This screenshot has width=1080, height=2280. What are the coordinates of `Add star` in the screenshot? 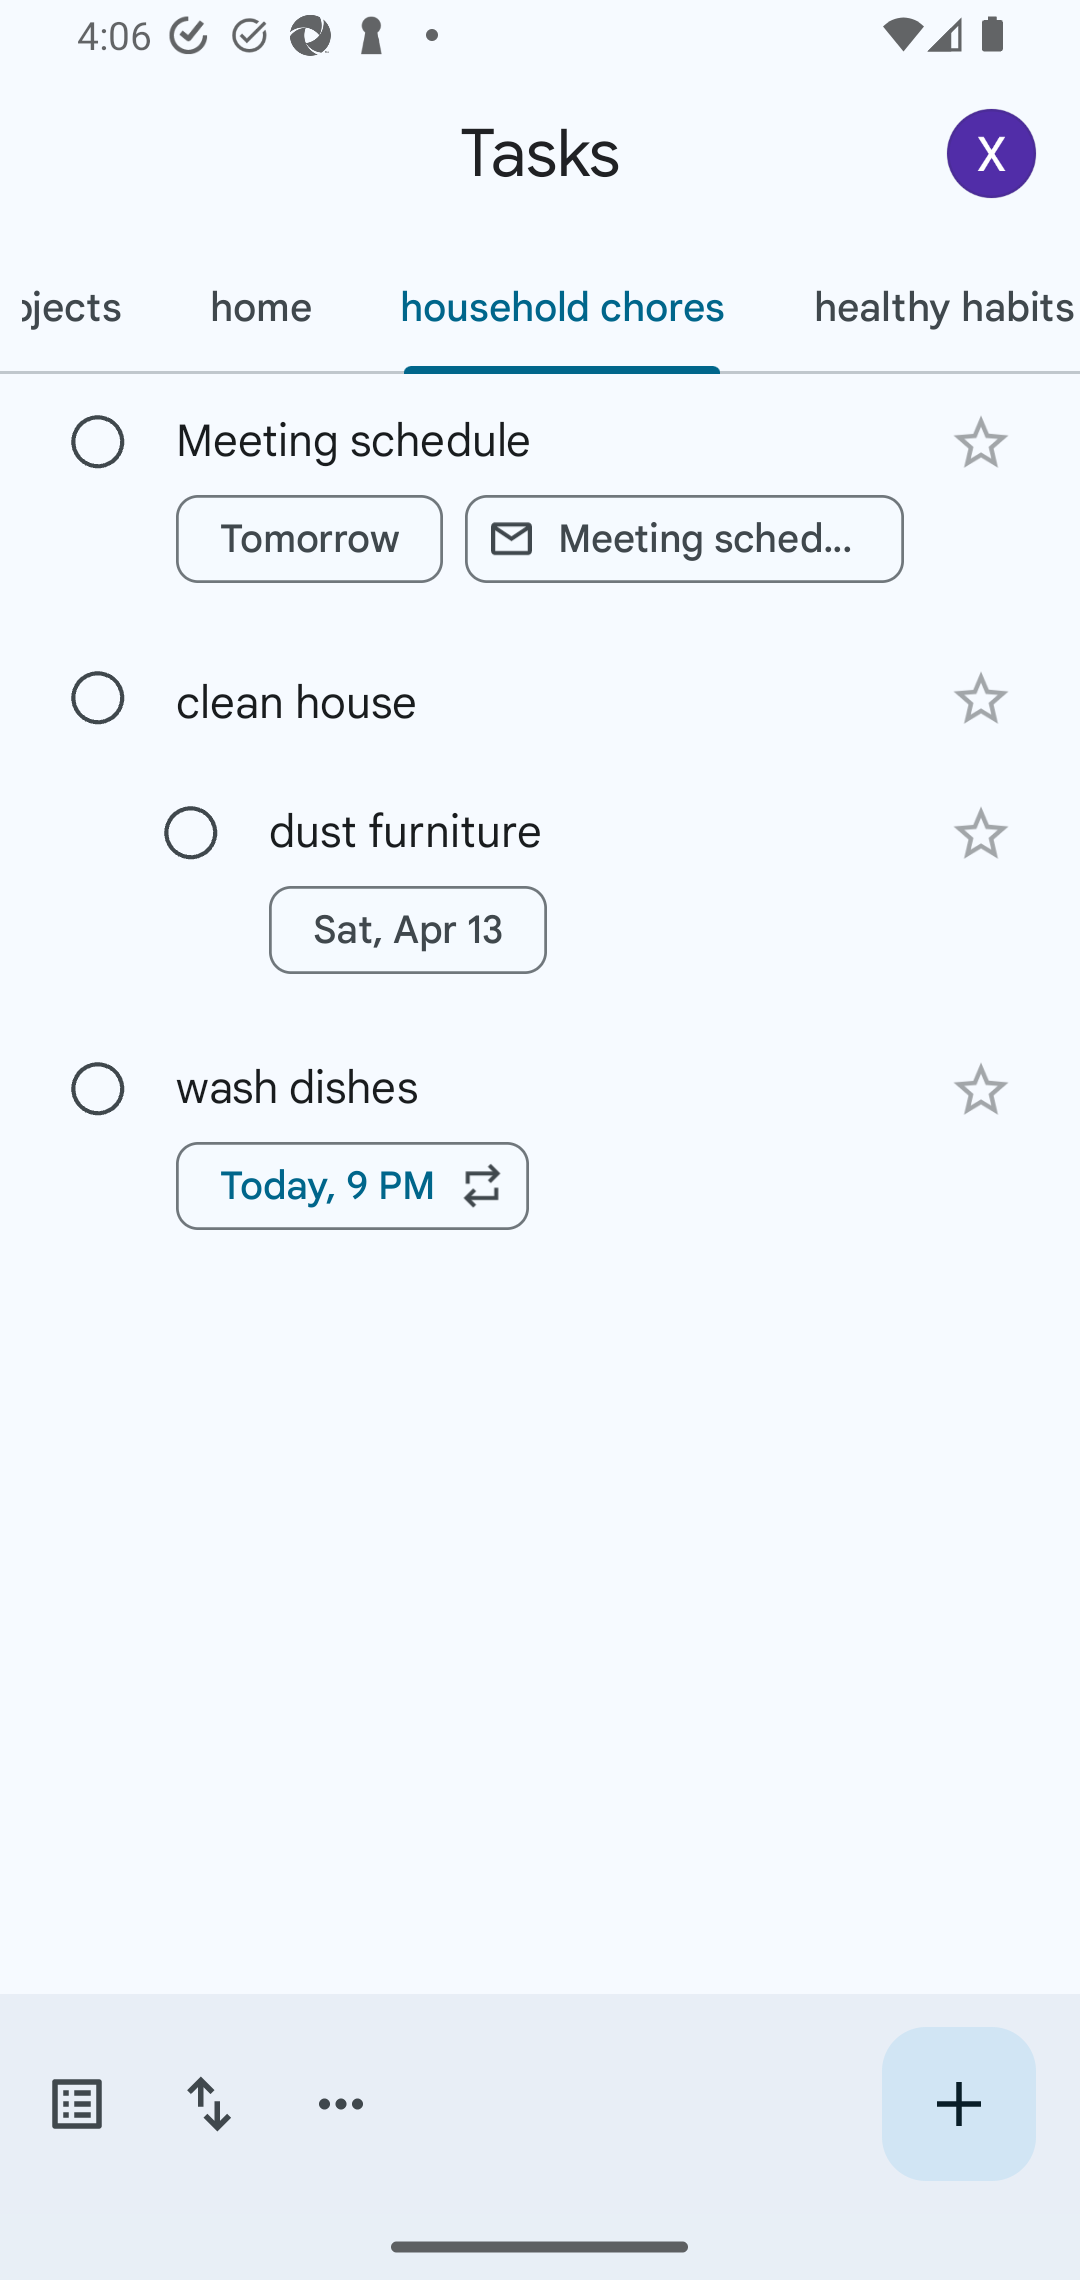 It's located at (980, 834).